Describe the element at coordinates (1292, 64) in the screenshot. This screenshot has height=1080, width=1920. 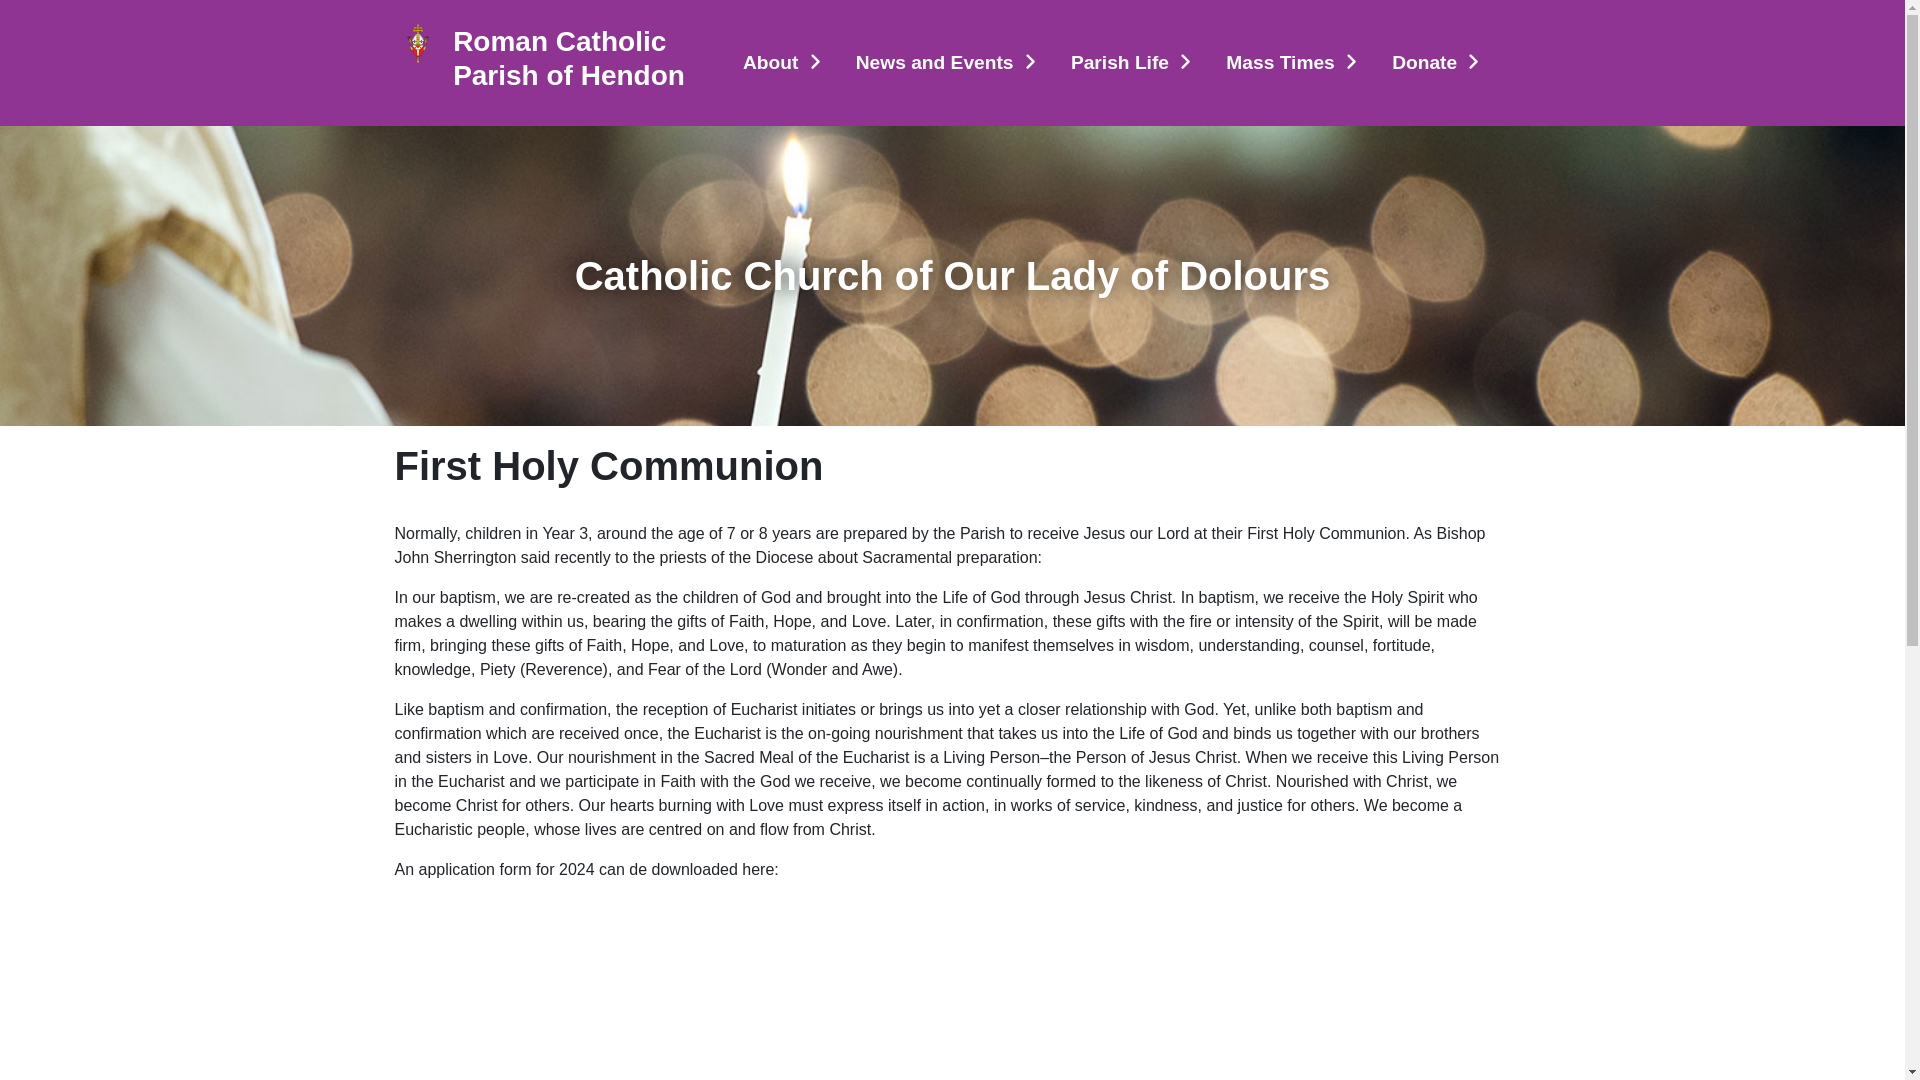
I see `Mass Times` at that location.